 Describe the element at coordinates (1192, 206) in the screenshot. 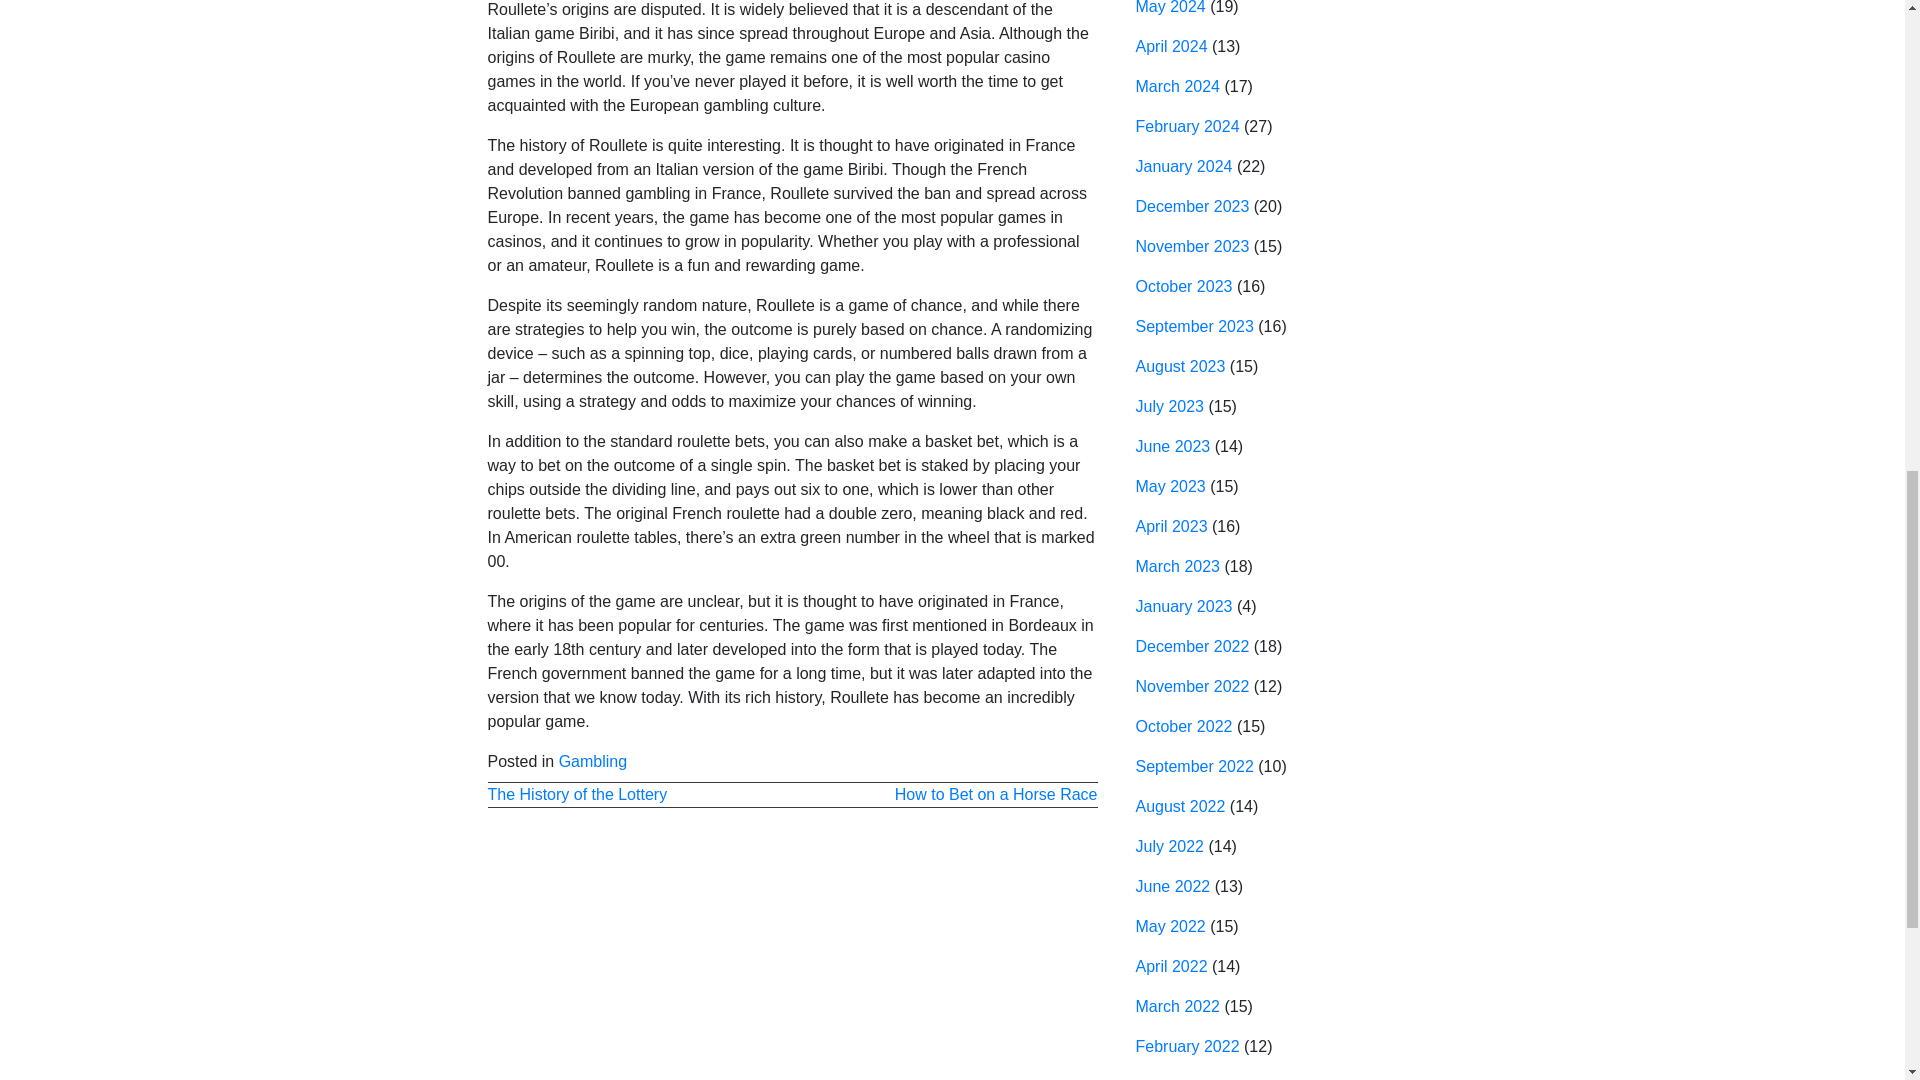

I see `December 2023` at that location.